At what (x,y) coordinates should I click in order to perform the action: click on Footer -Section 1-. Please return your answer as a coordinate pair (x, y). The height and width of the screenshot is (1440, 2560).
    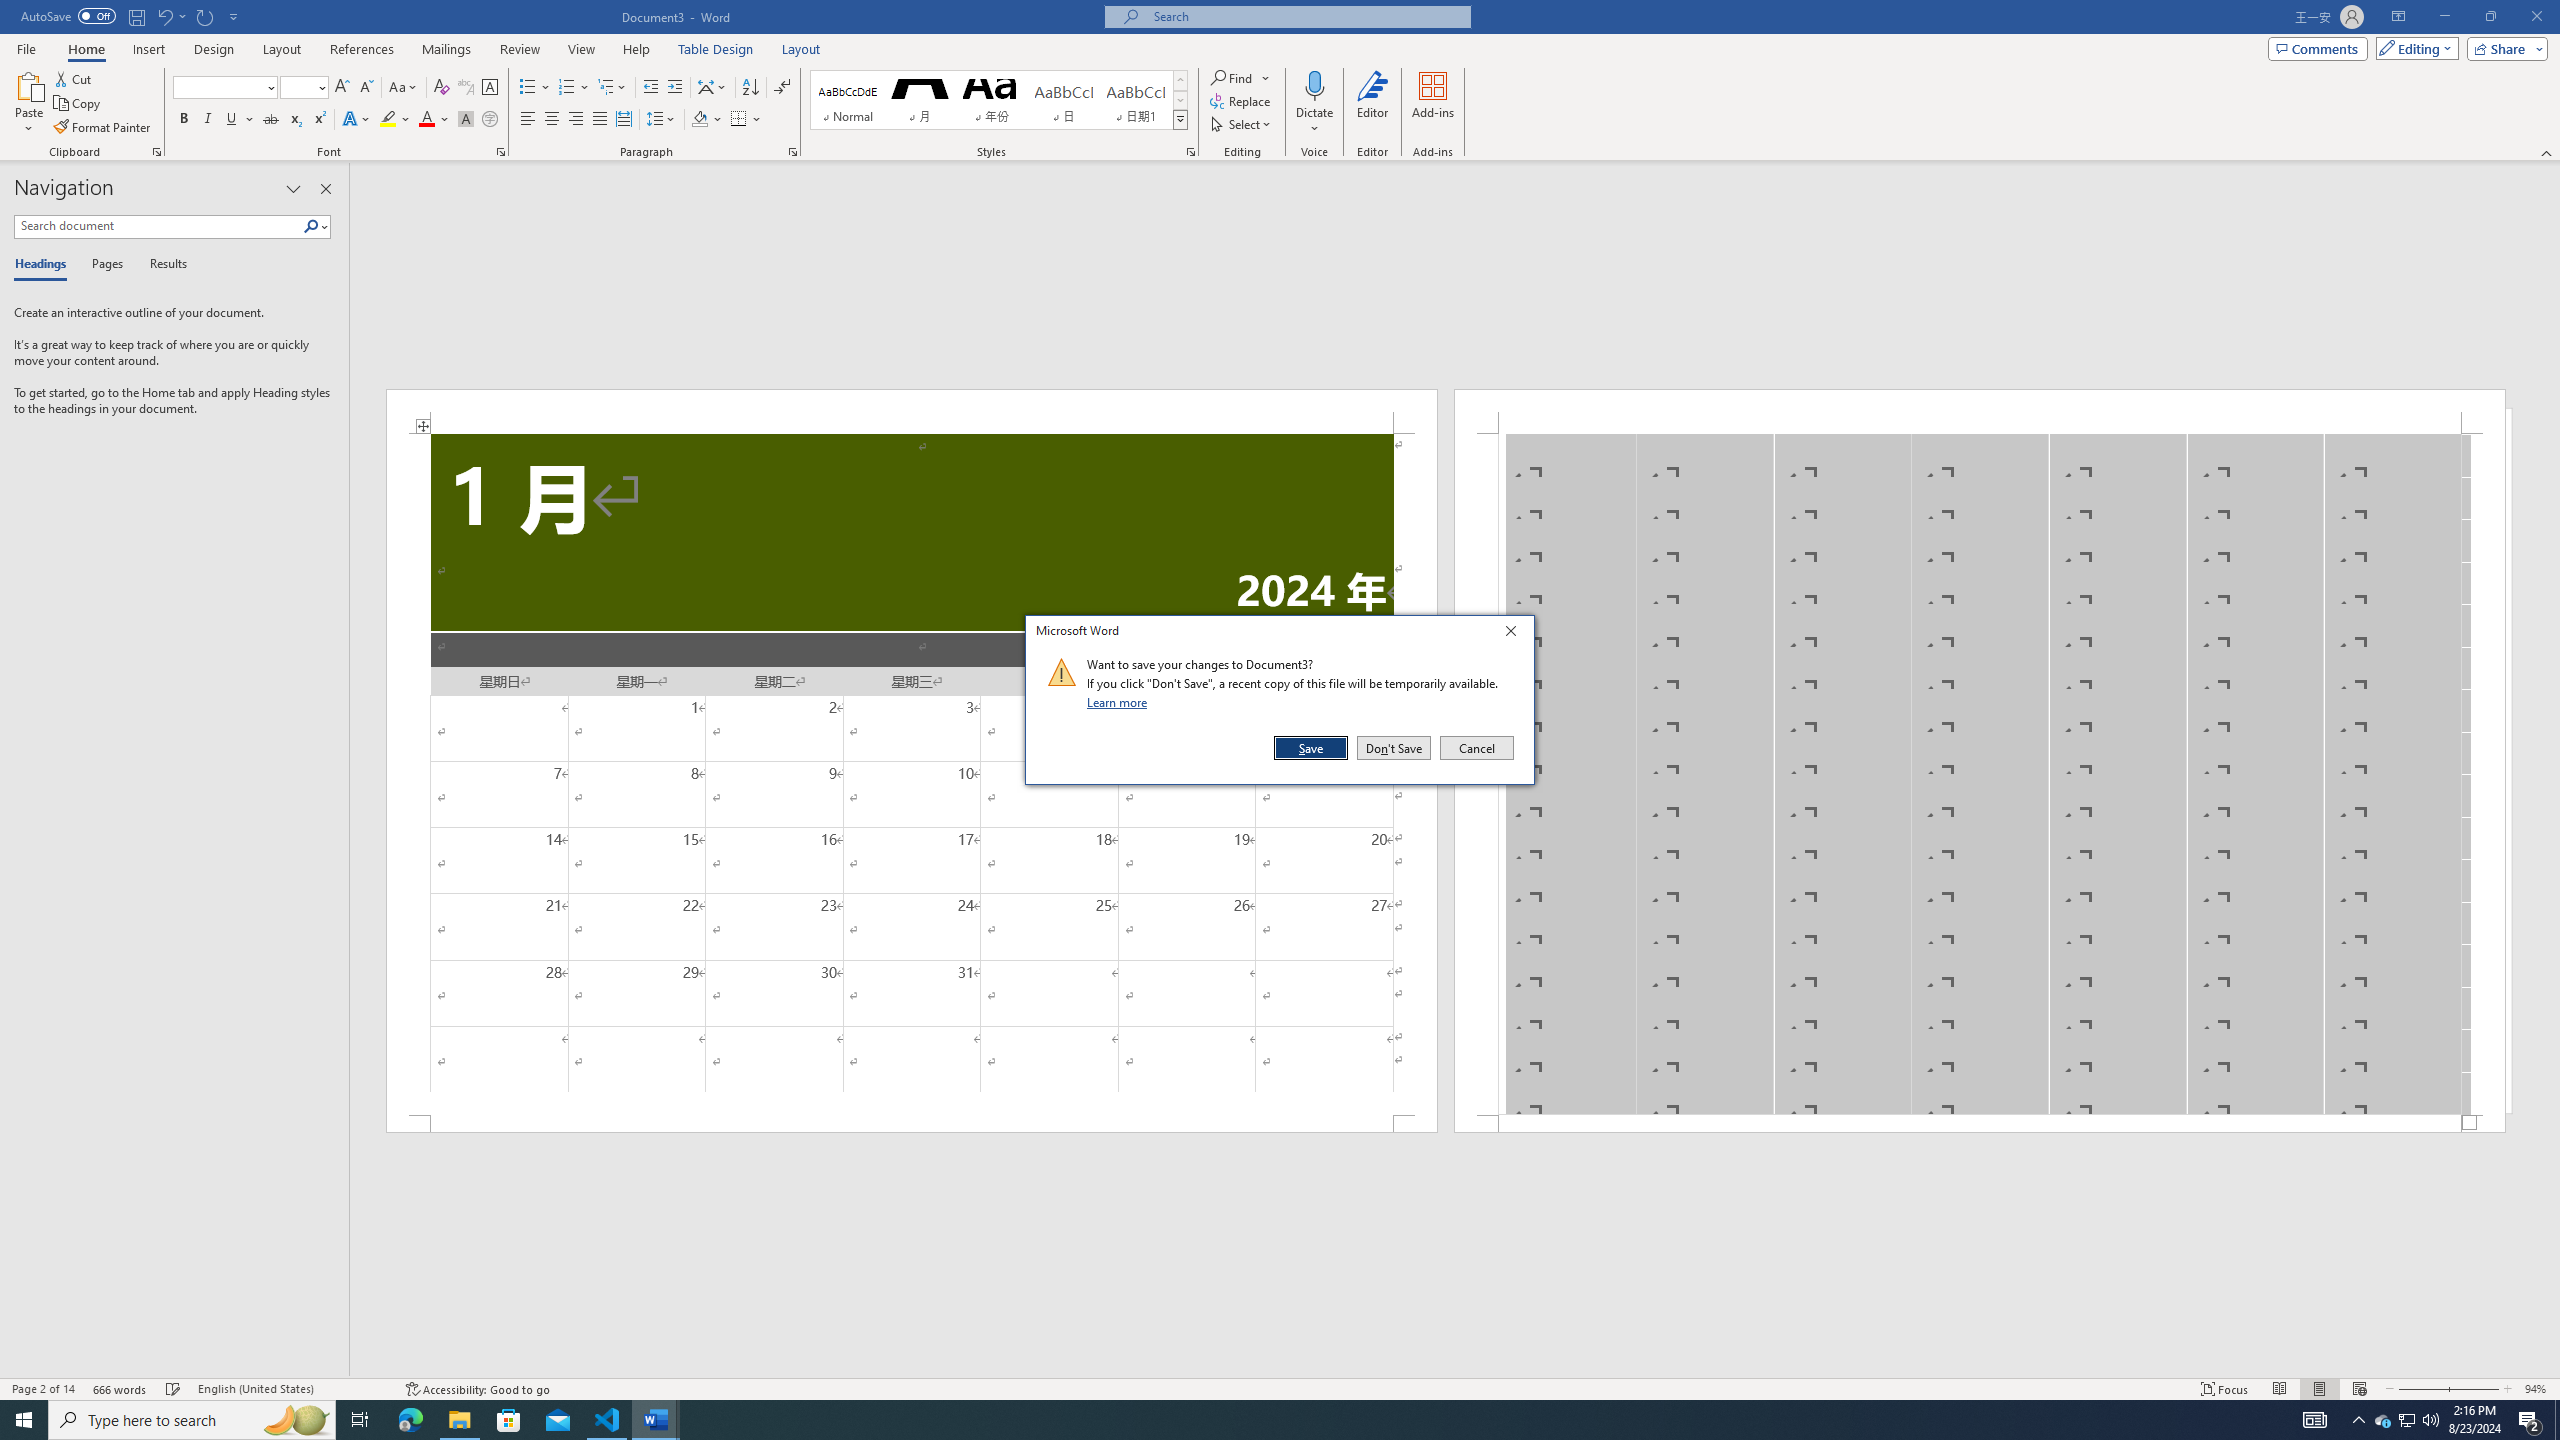
    Looking at the image, I should click on (1980, 1124).